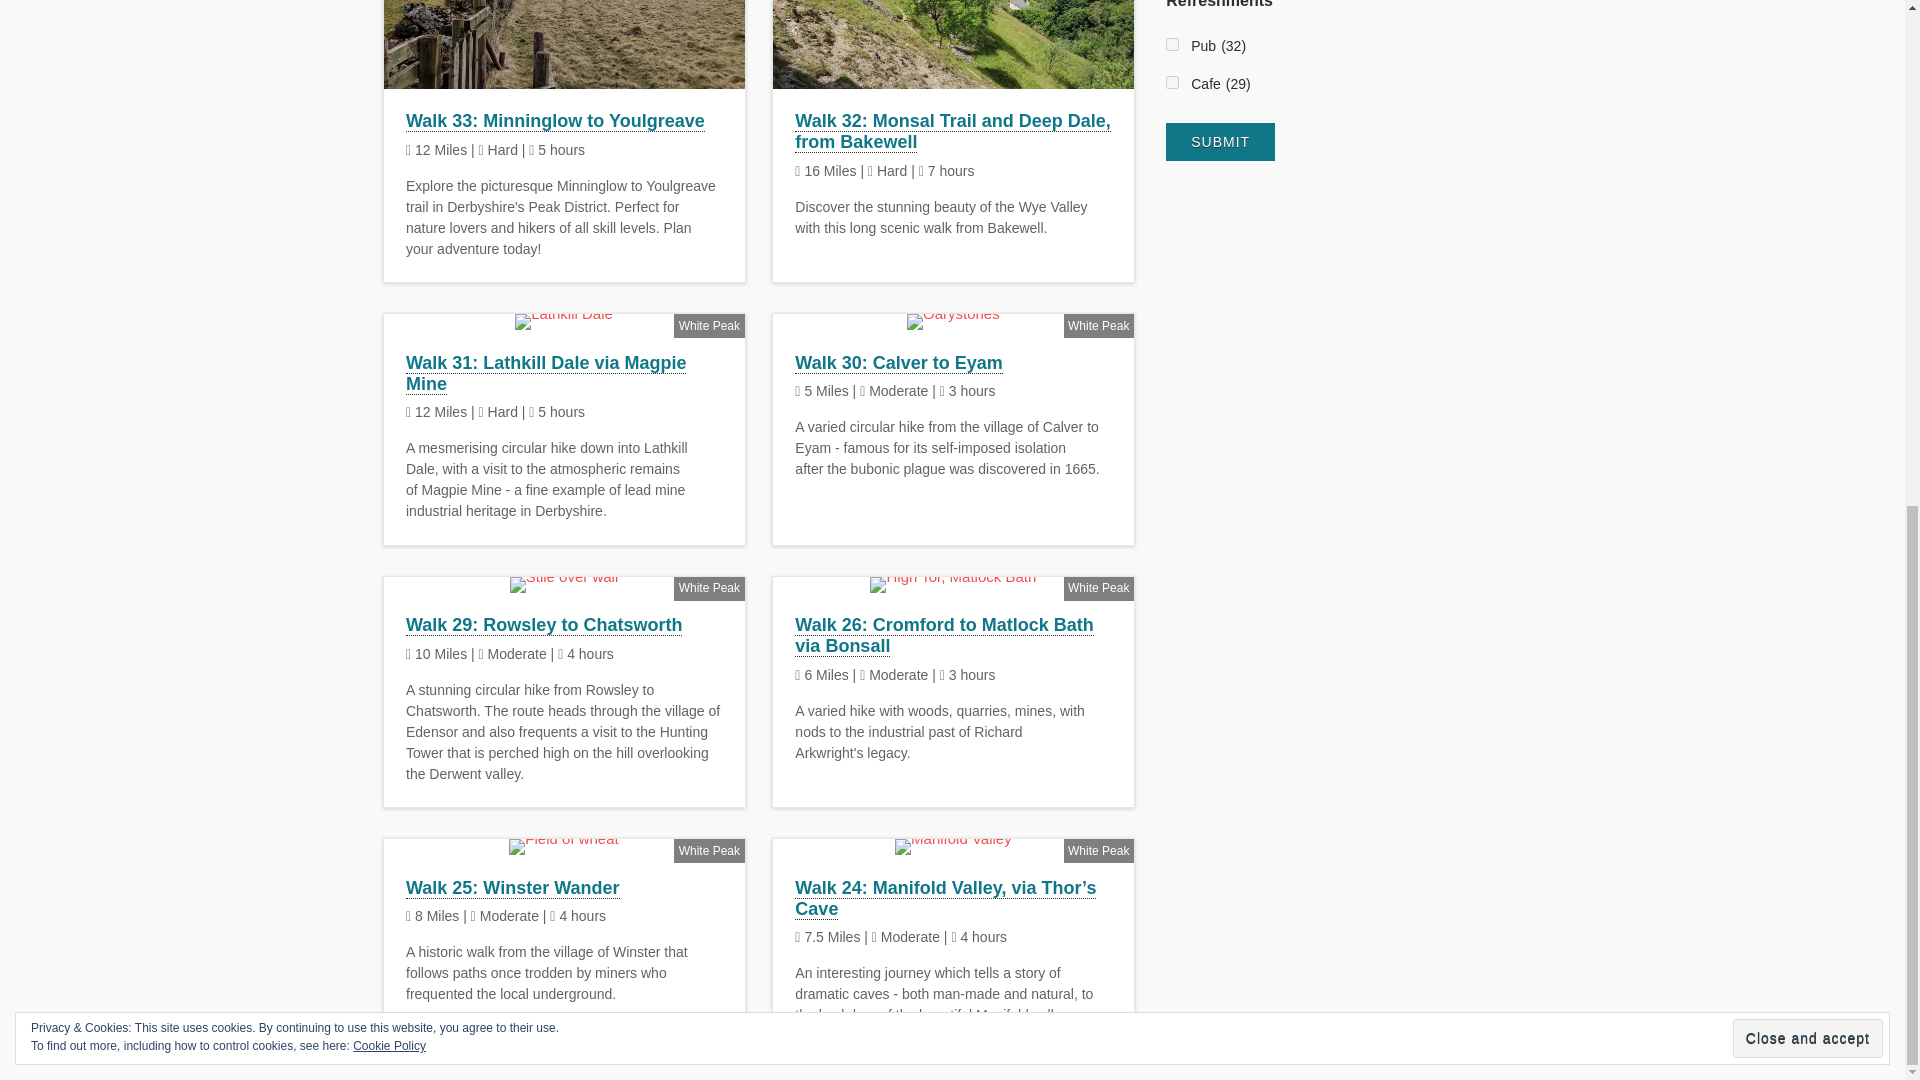  Describe the element at coordinates (709, 588) in the screenshot. I see `White Peak` at that location.